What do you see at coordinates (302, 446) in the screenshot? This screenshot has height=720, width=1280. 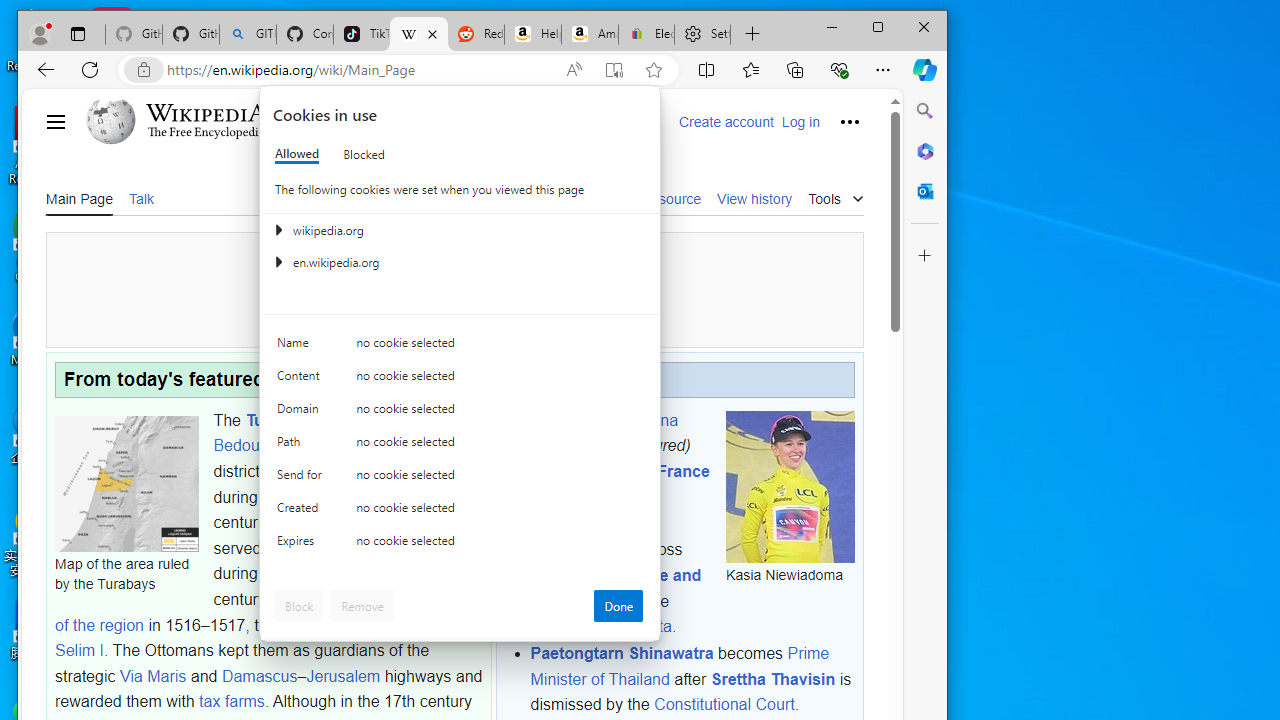 I see `Path` at bounding box center [302, 446].